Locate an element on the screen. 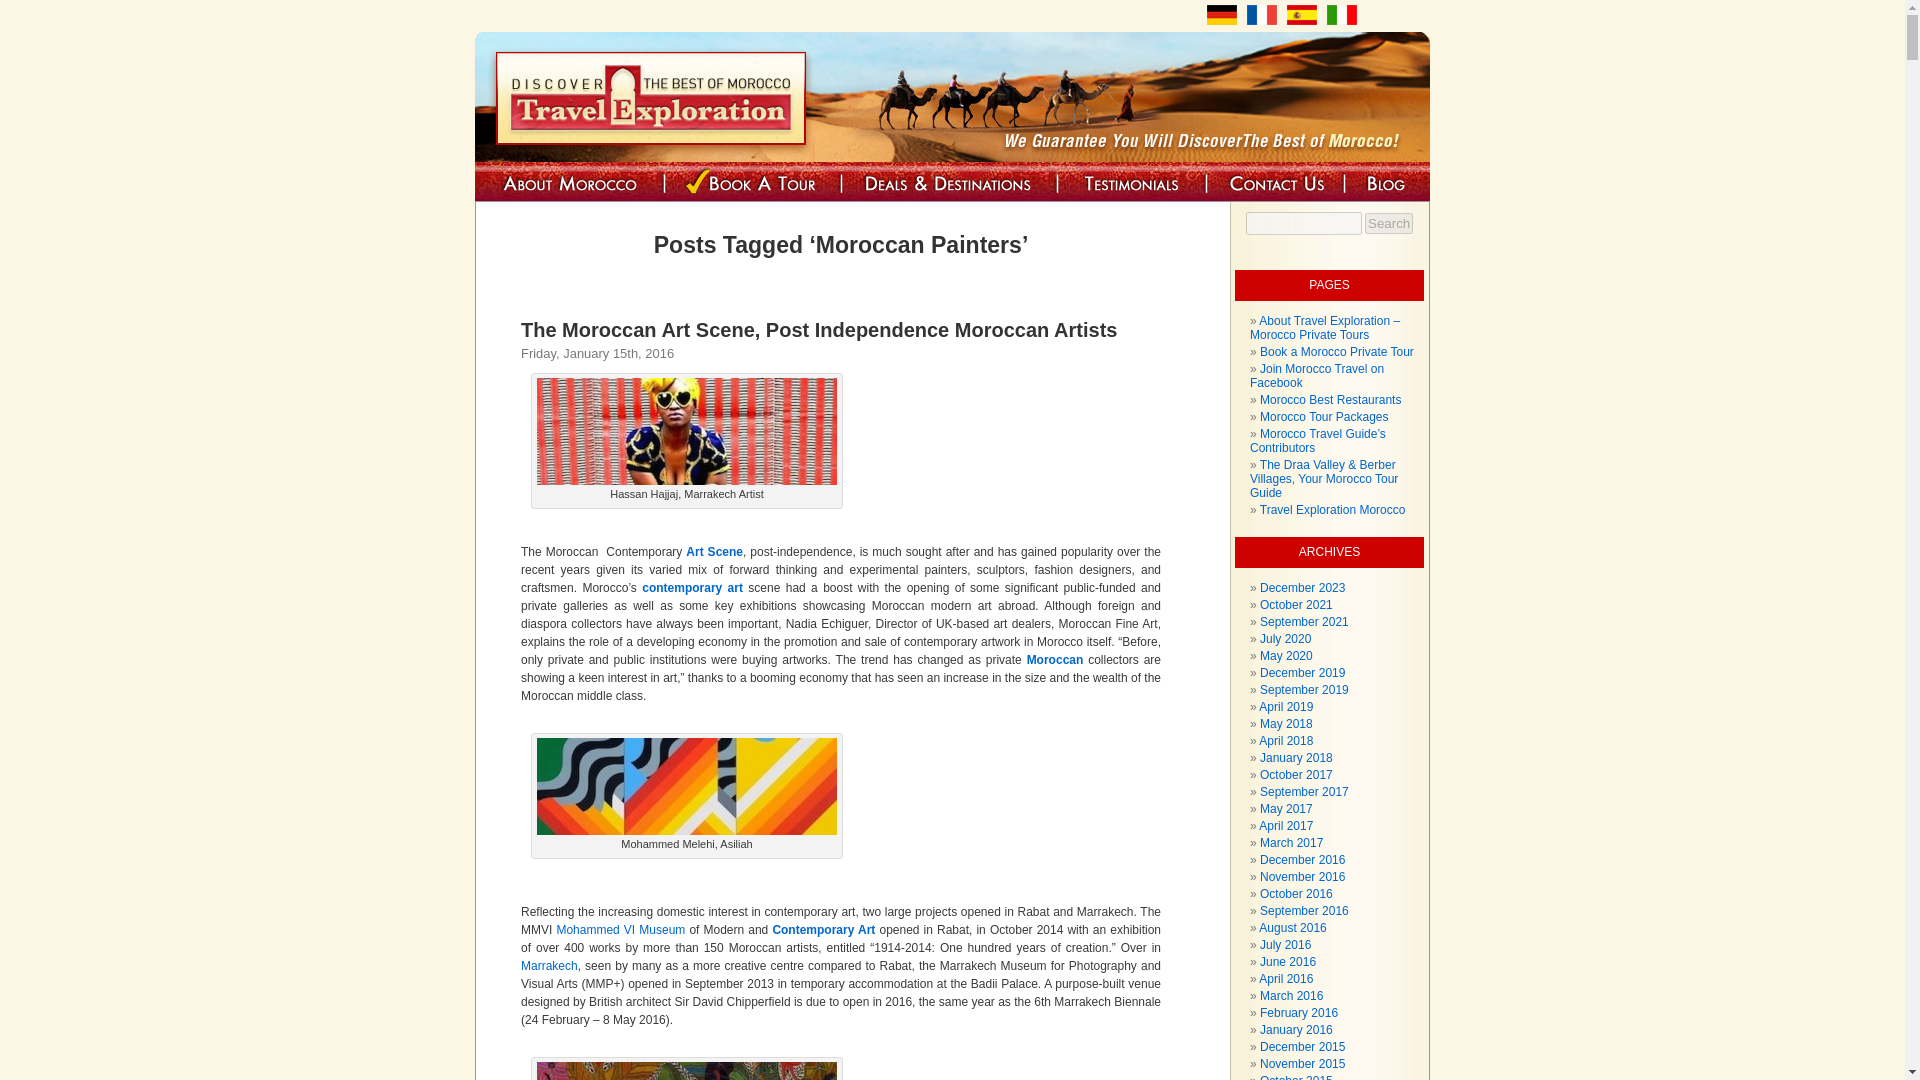 This screenshot has width=1920, height=1080. Contemporary Art is located at coordinates (823, 930).